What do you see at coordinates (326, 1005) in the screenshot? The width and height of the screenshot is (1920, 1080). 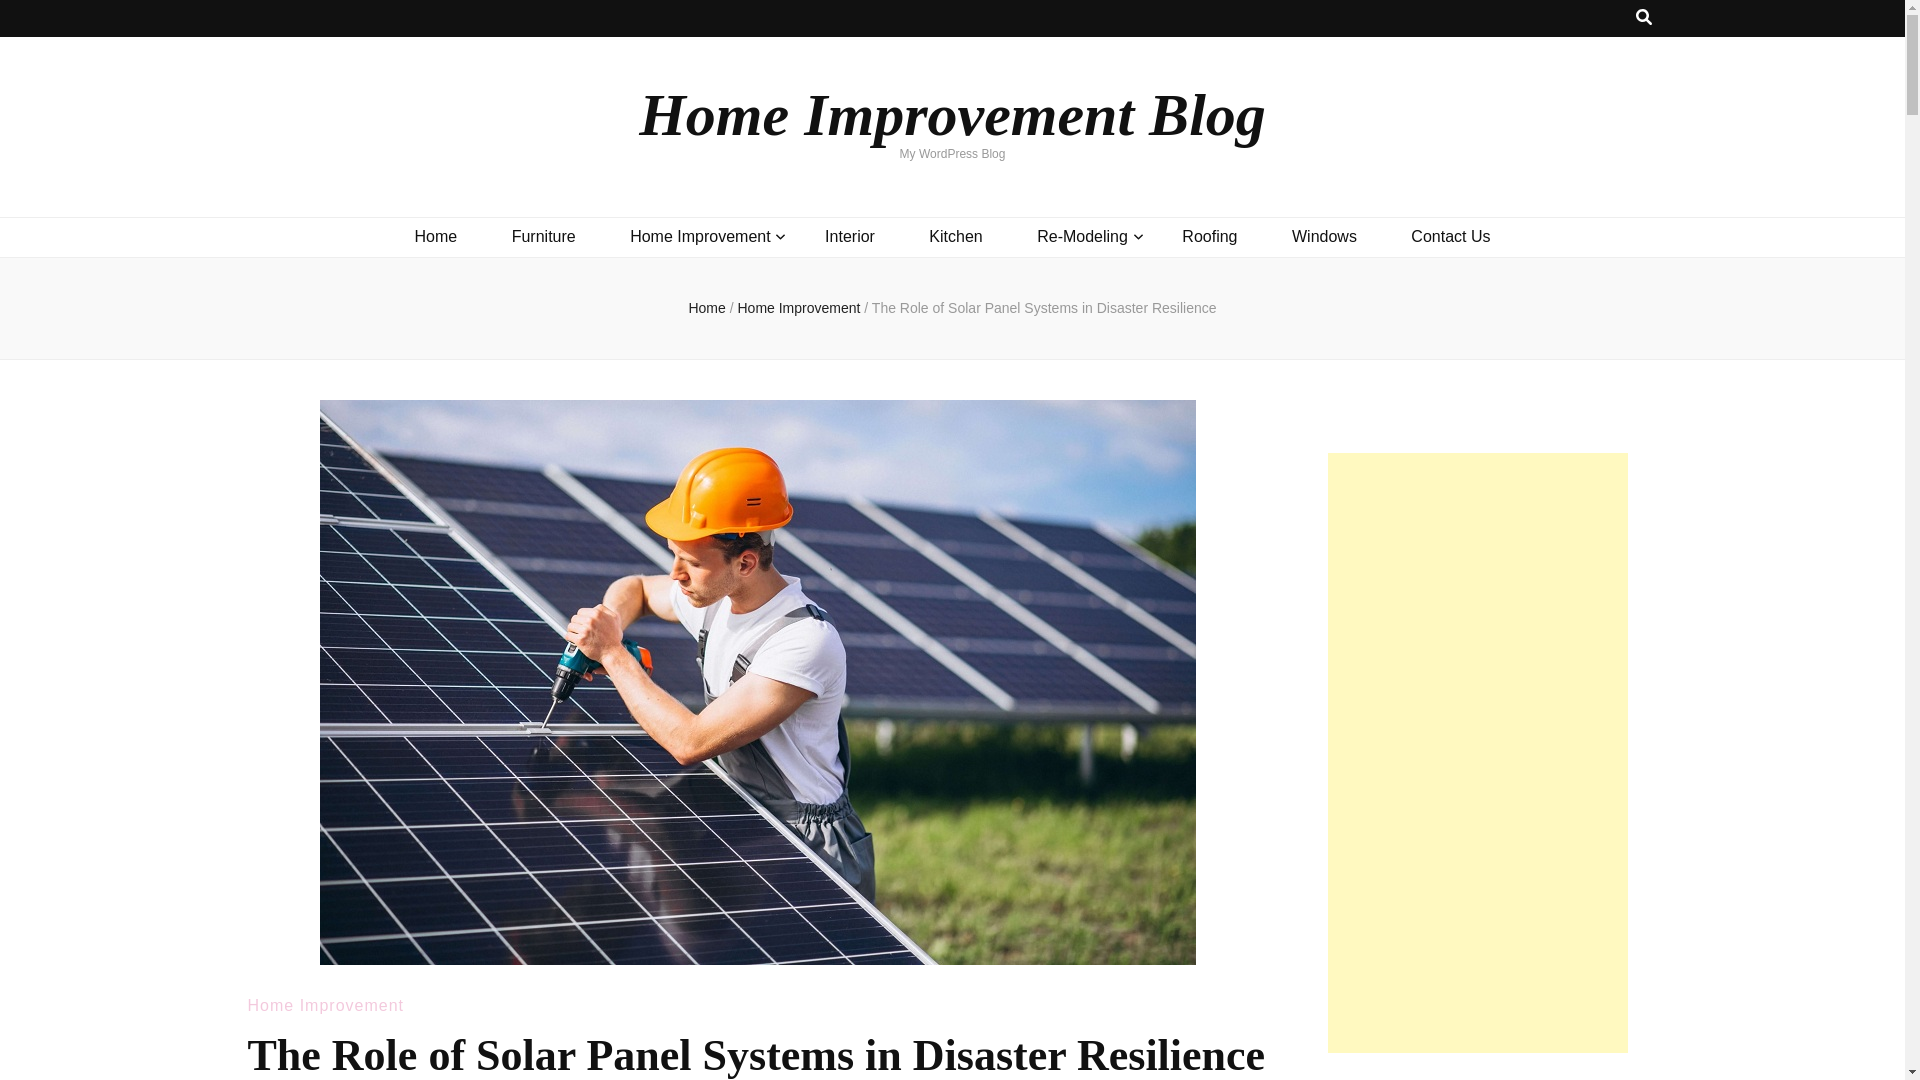 I see `Home Improvement` at bounding box center [326, 1005].